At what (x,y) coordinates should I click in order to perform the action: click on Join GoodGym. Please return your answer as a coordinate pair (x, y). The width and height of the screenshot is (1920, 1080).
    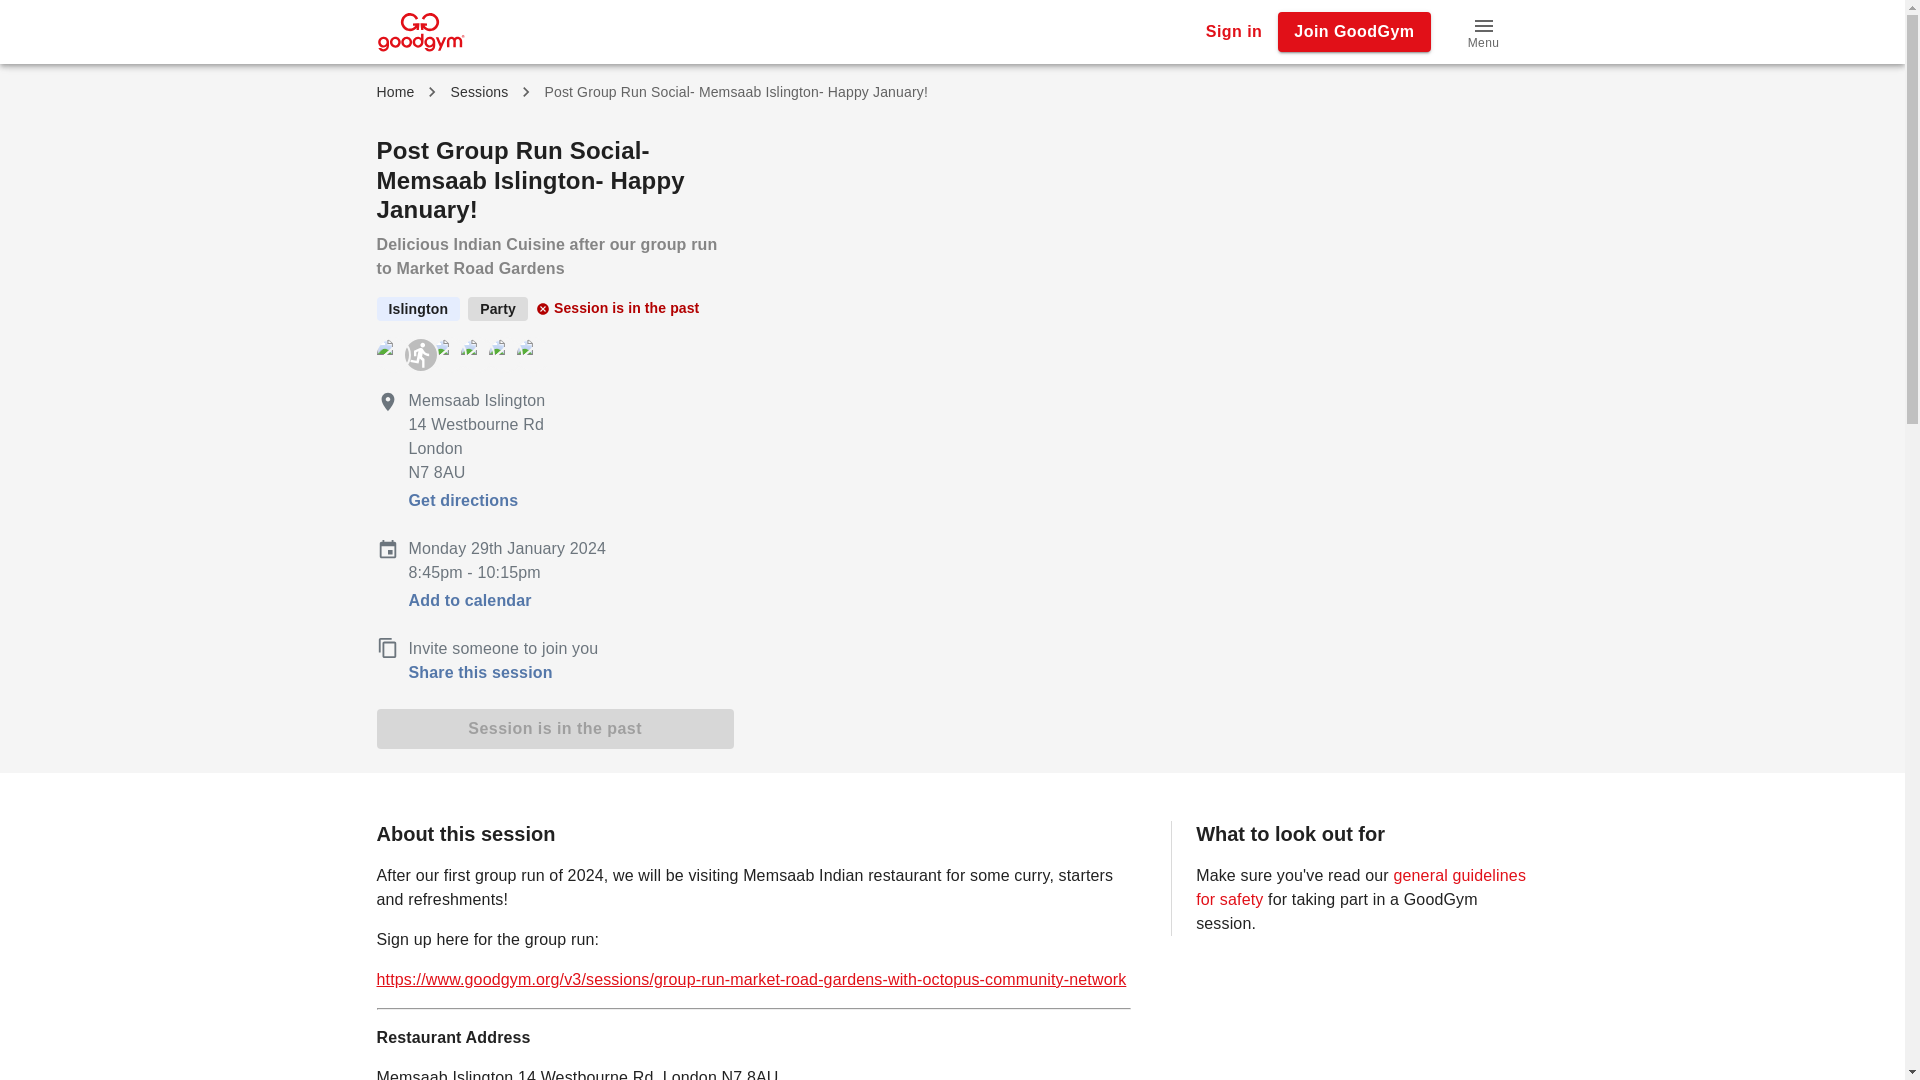
    Looking at the image, I should click on (1354, 31).